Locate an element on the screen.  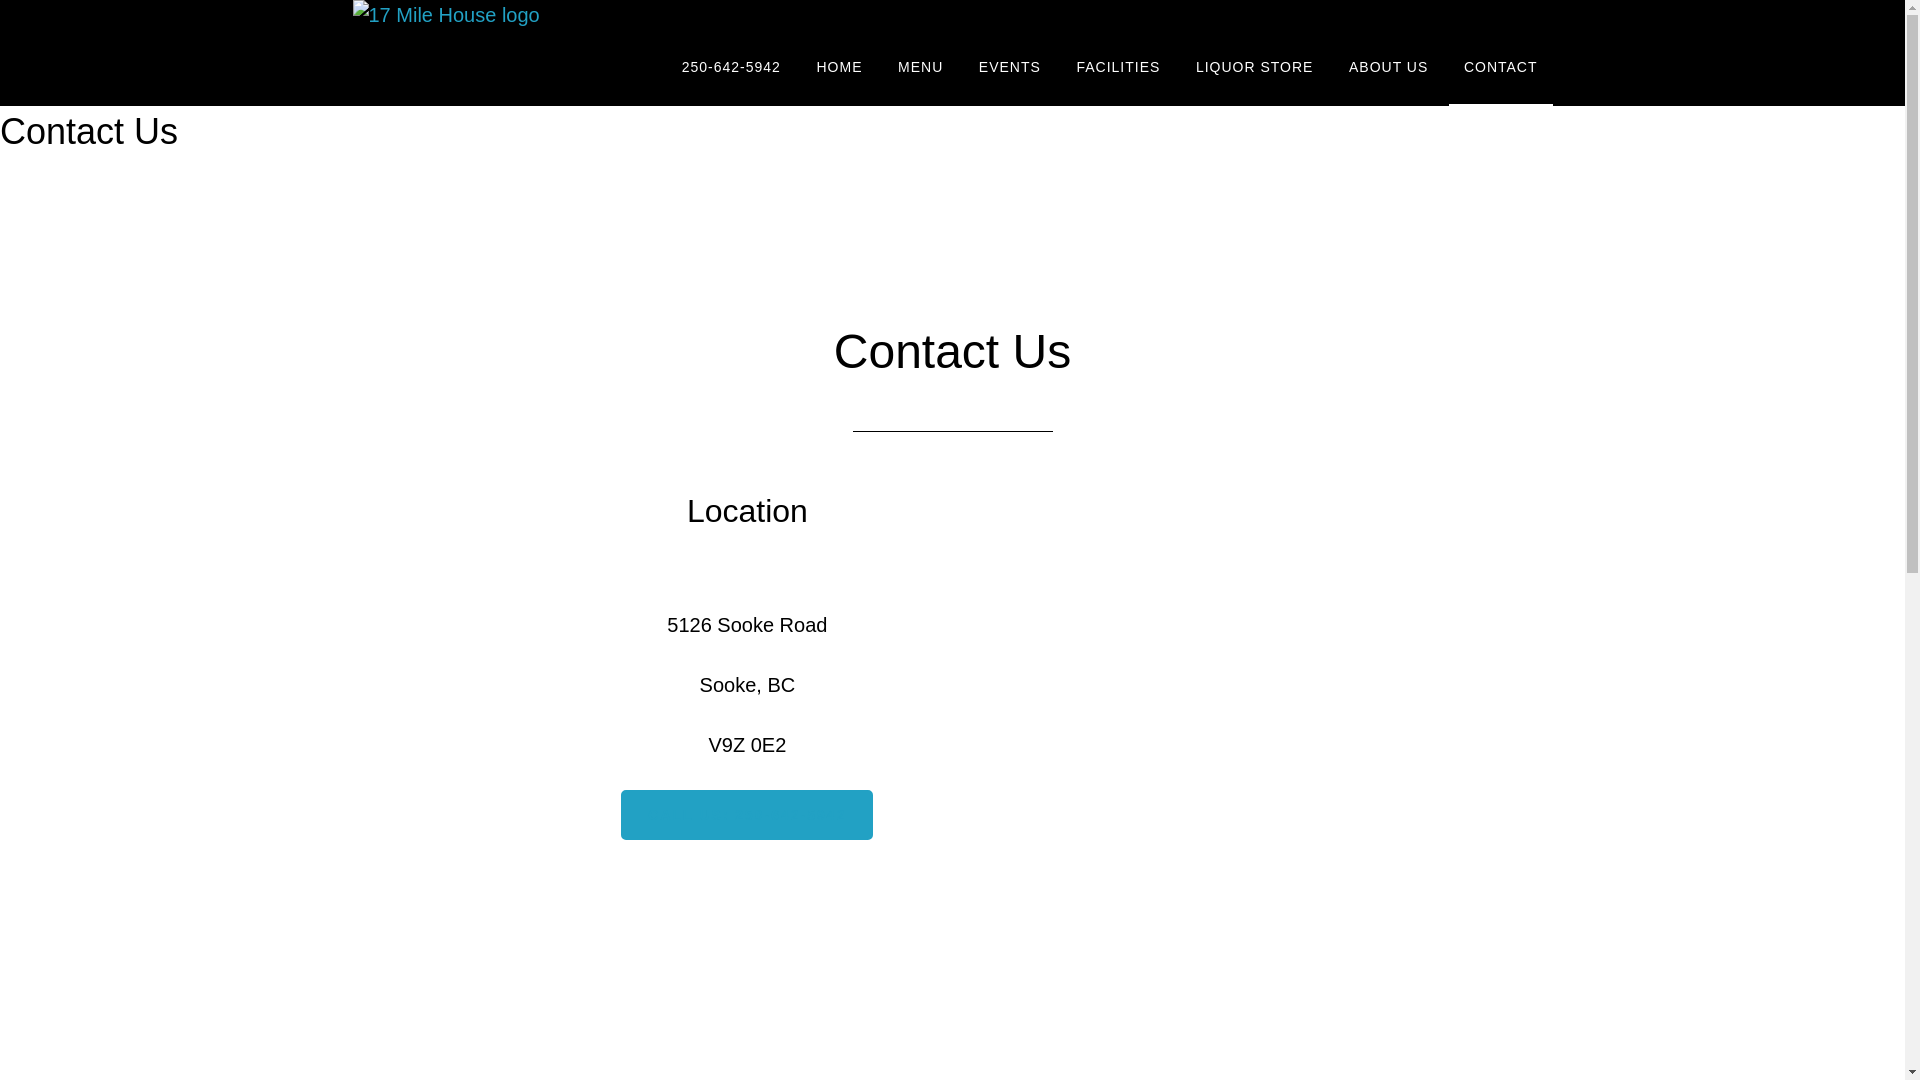
250-642-5942 is located at coordinates (414, 15).